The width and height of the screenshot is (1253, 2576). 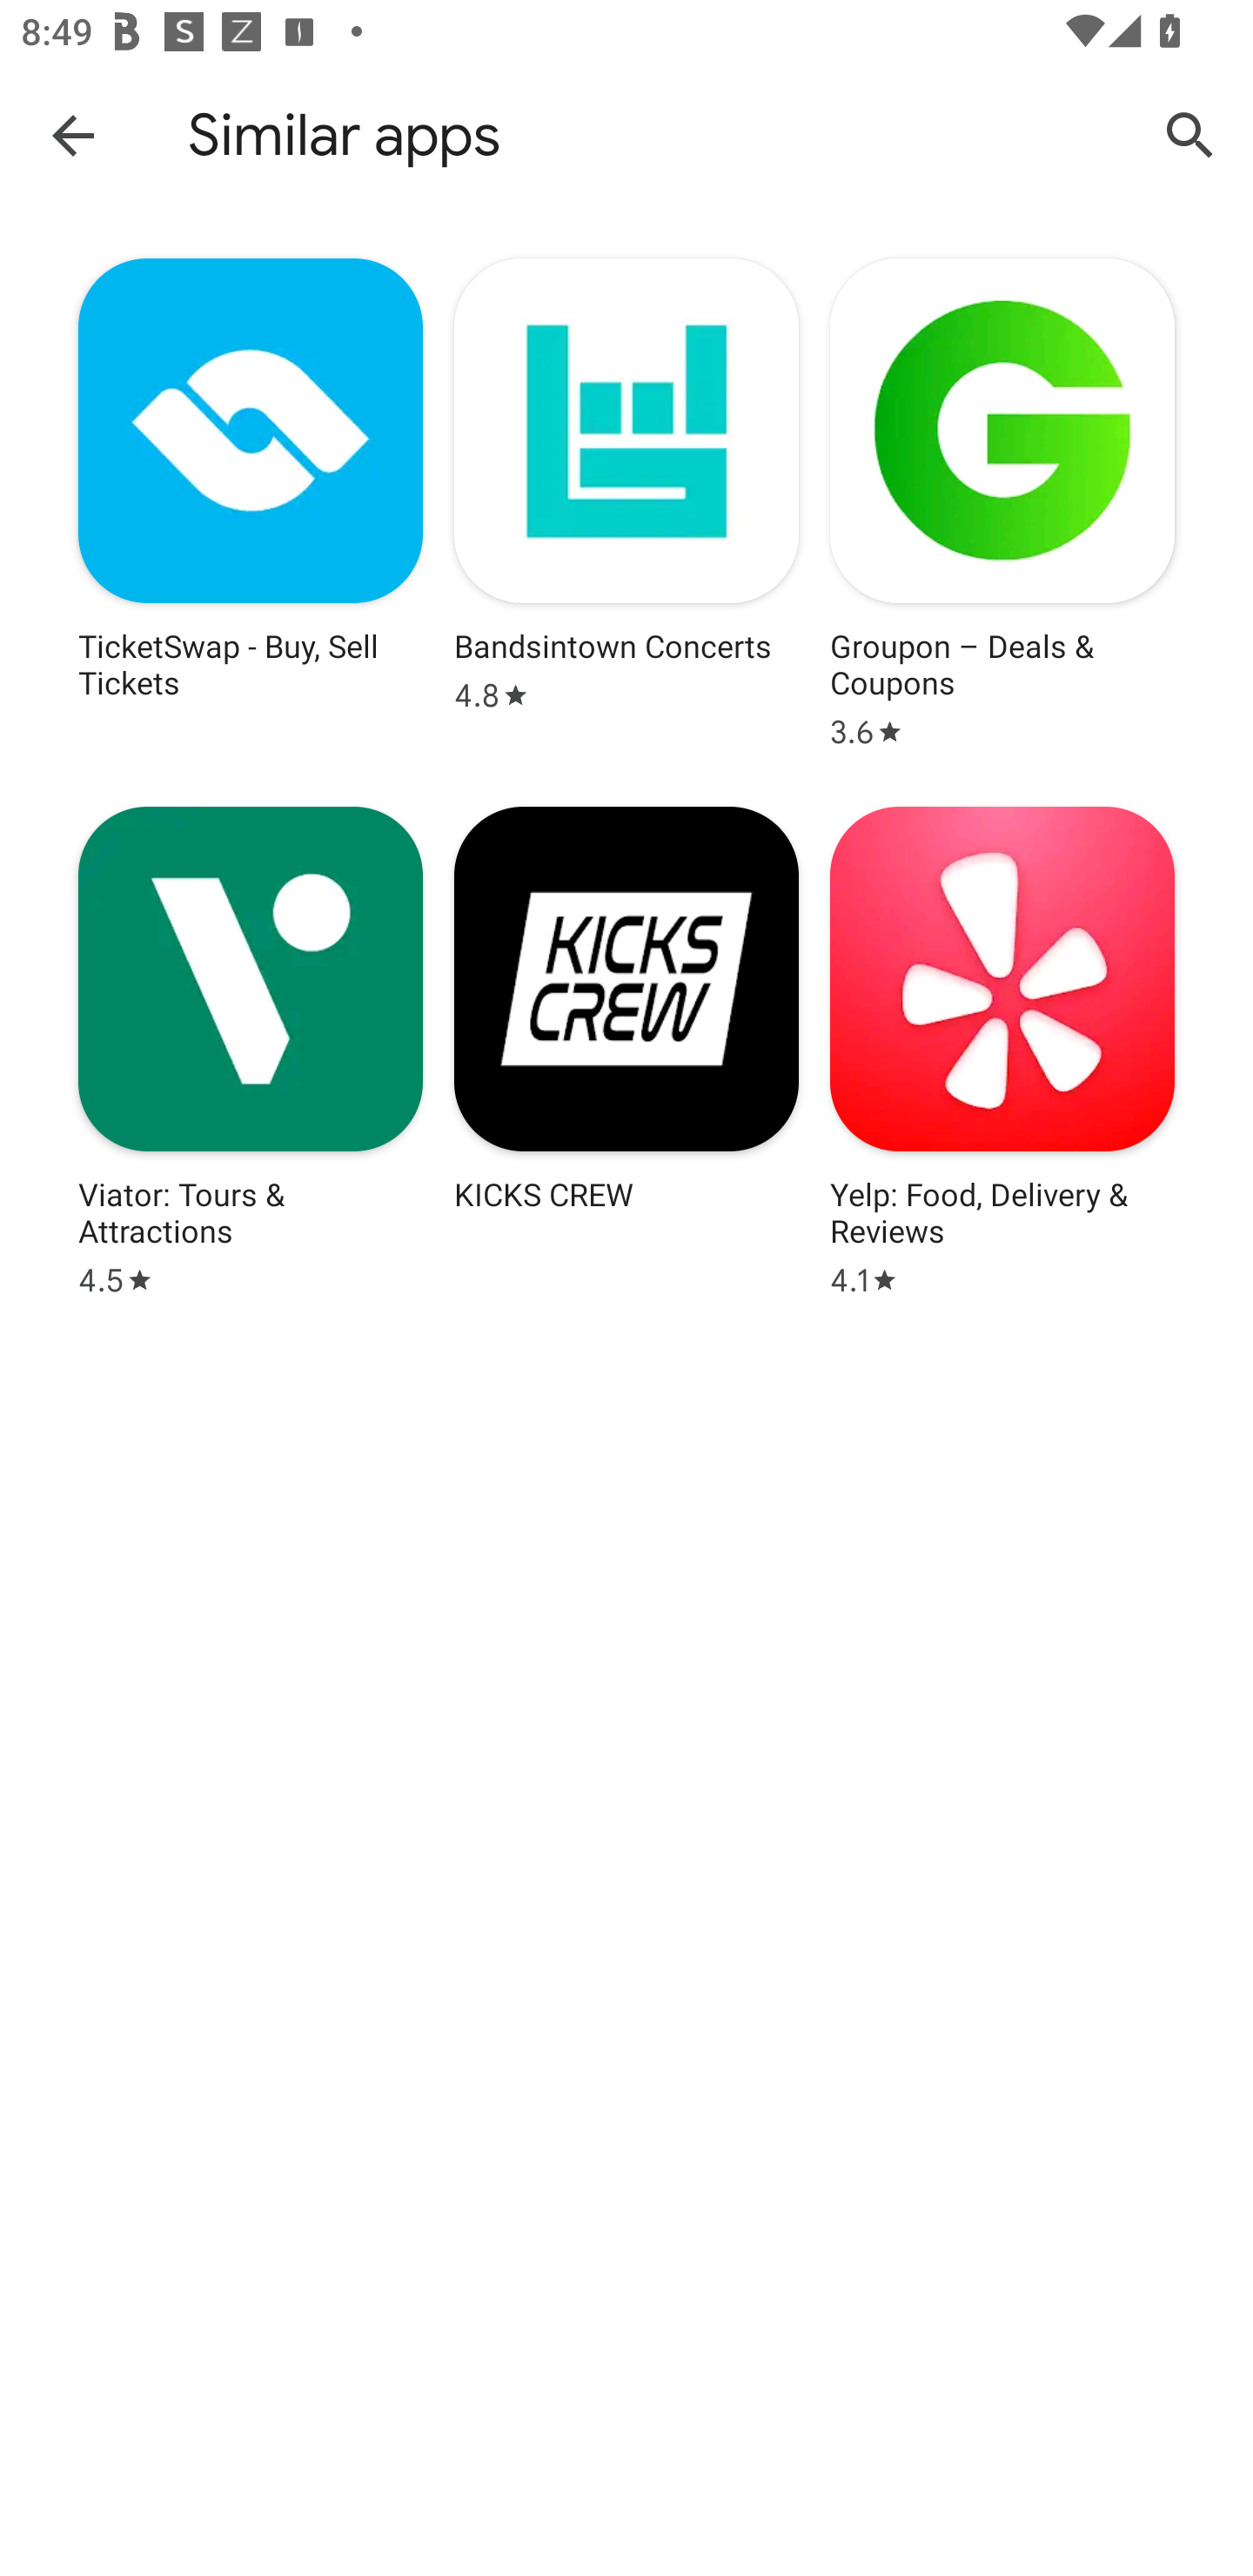 I want to click on App: Groupon – Deals & Coupons
Star rating: 3.6


, so click(x=1002, y=503).